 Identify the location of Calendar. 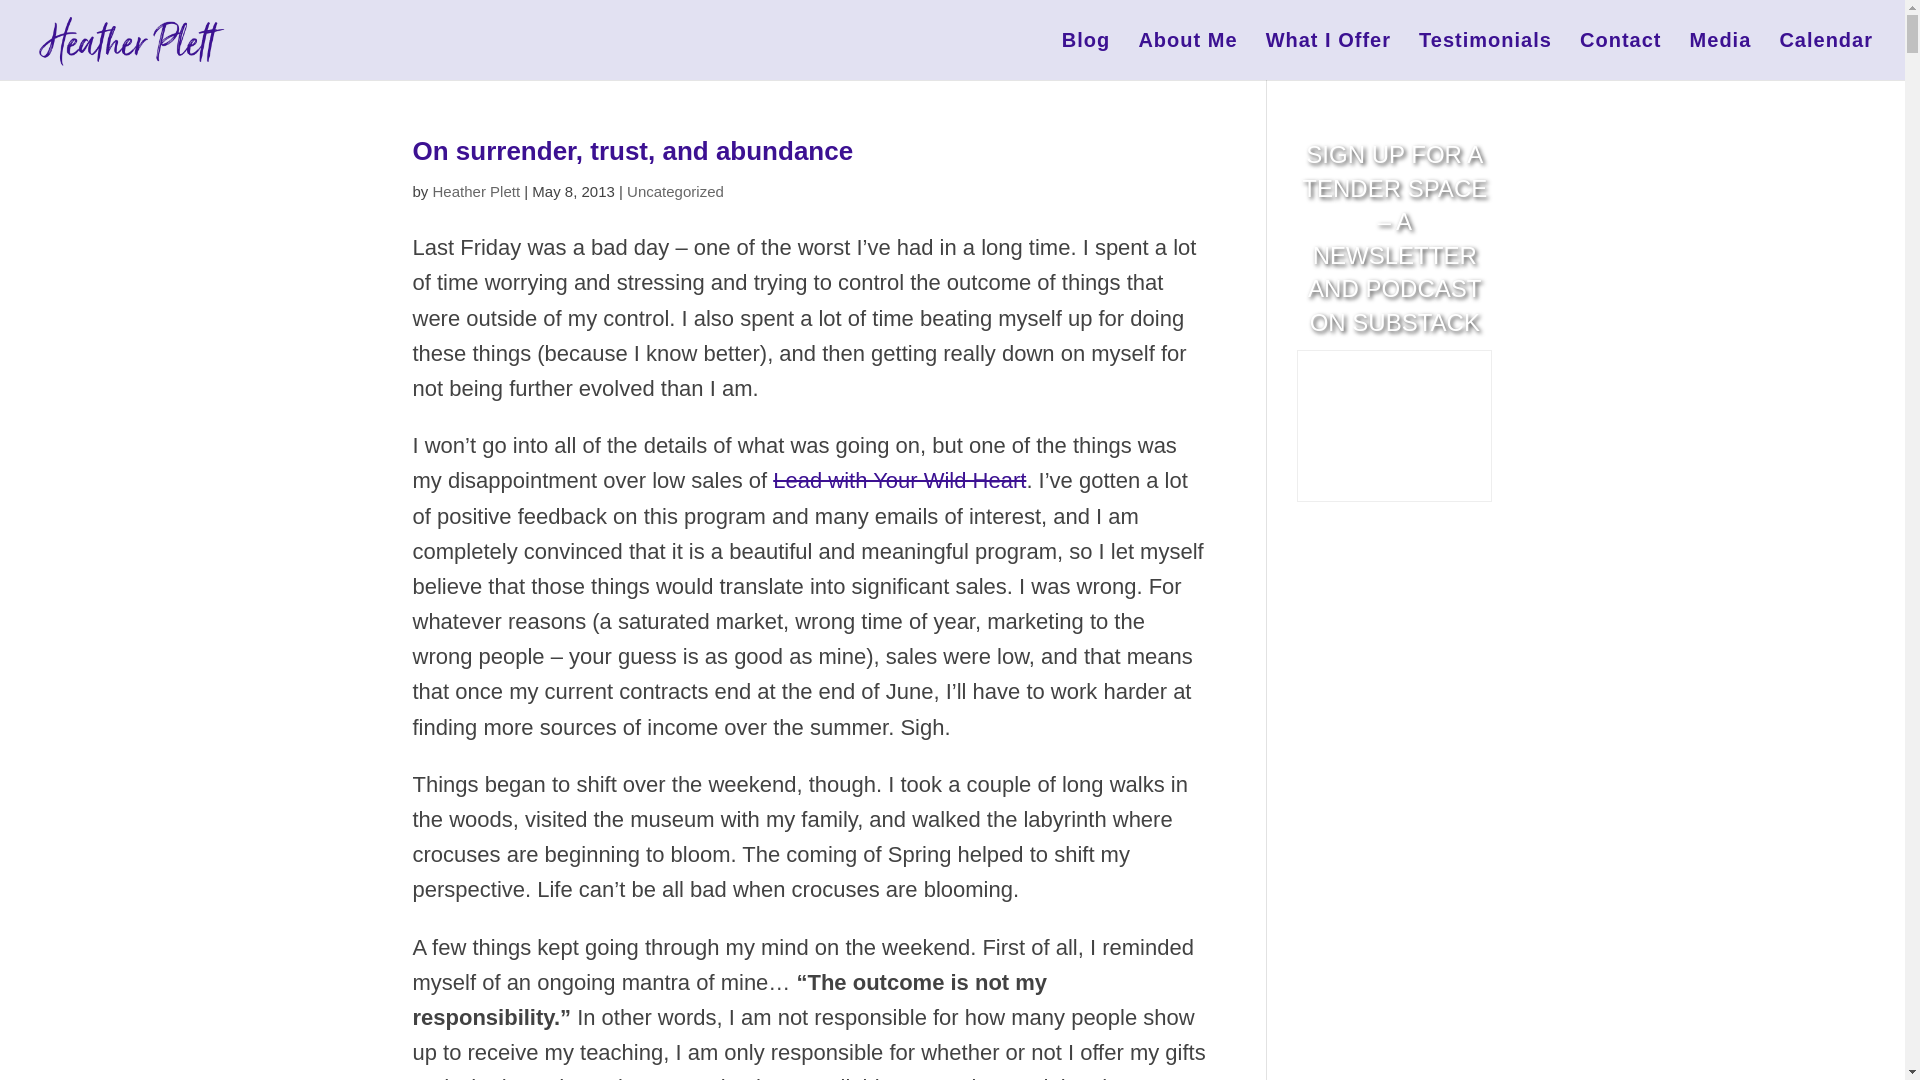
(1826, 56).